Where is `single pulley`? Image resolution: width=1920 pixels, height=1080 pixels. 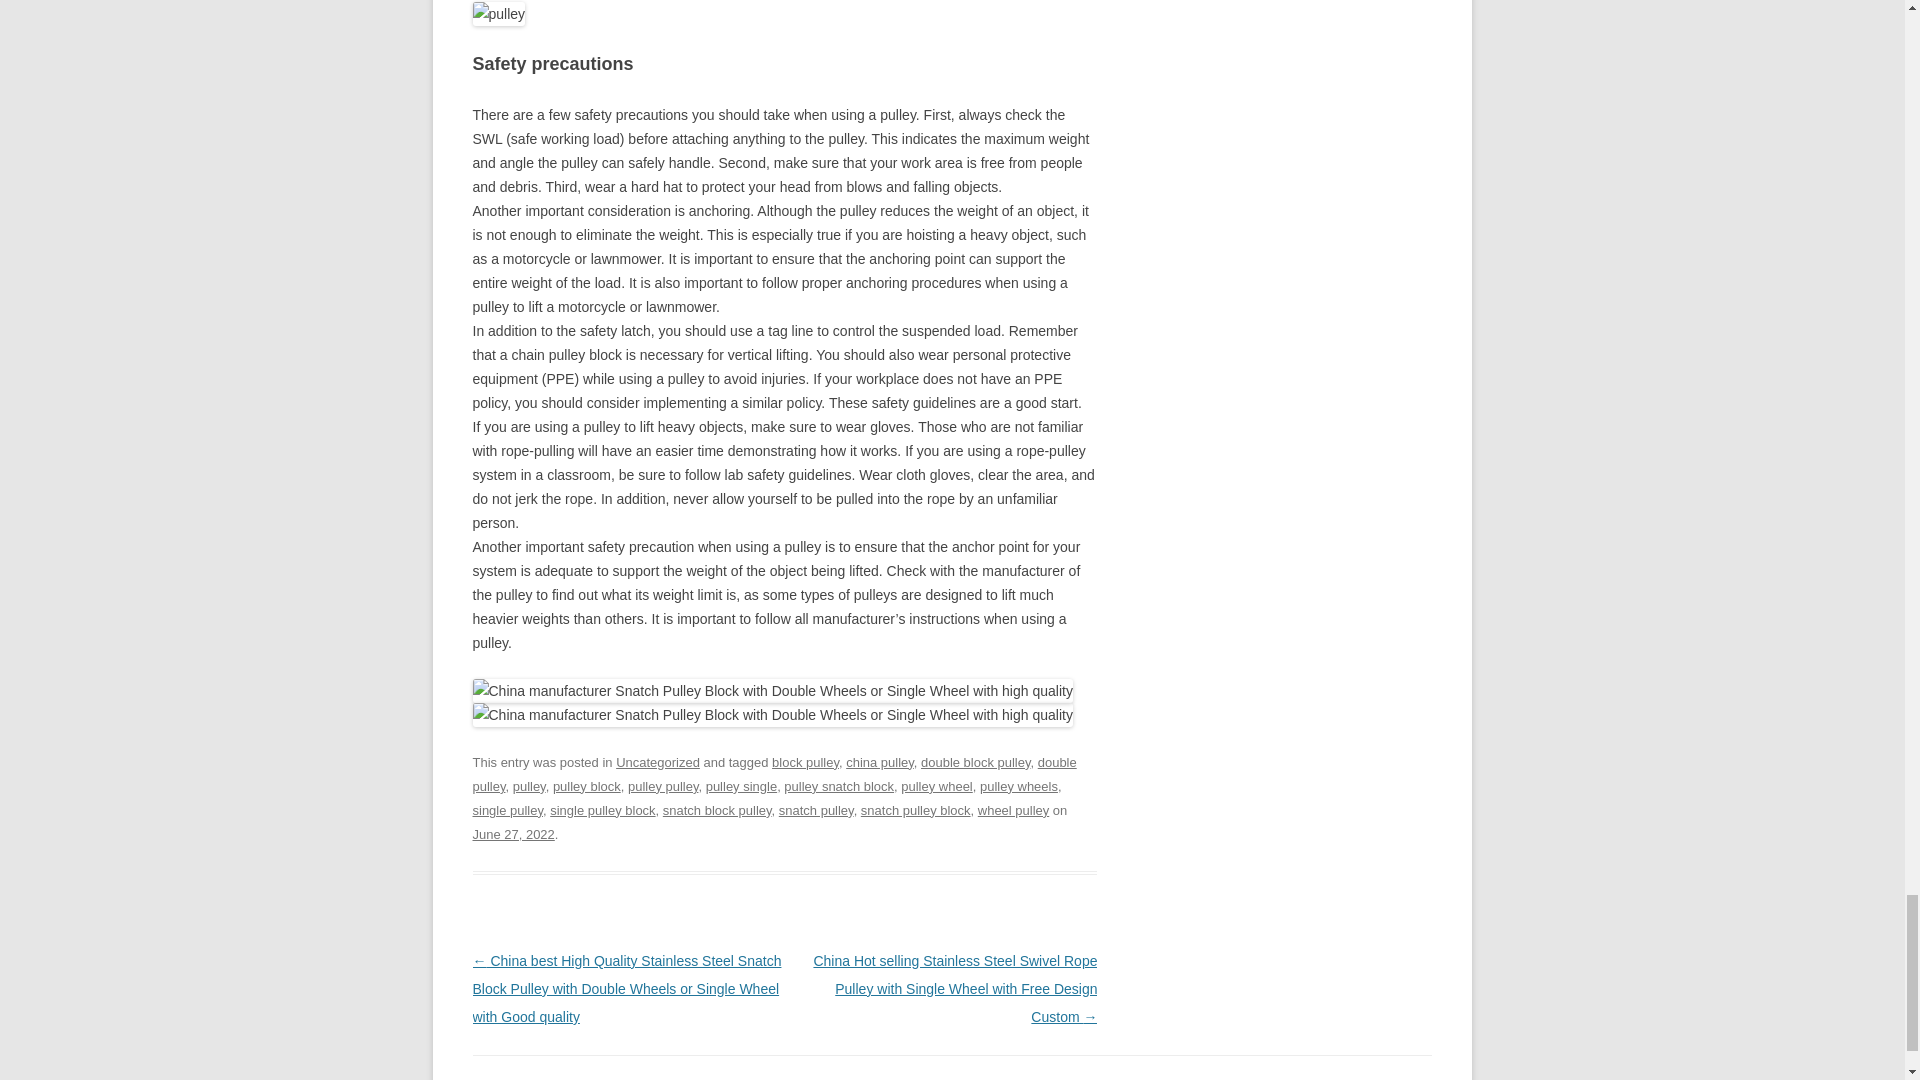
single pulley is located at coordinates (508, 810).